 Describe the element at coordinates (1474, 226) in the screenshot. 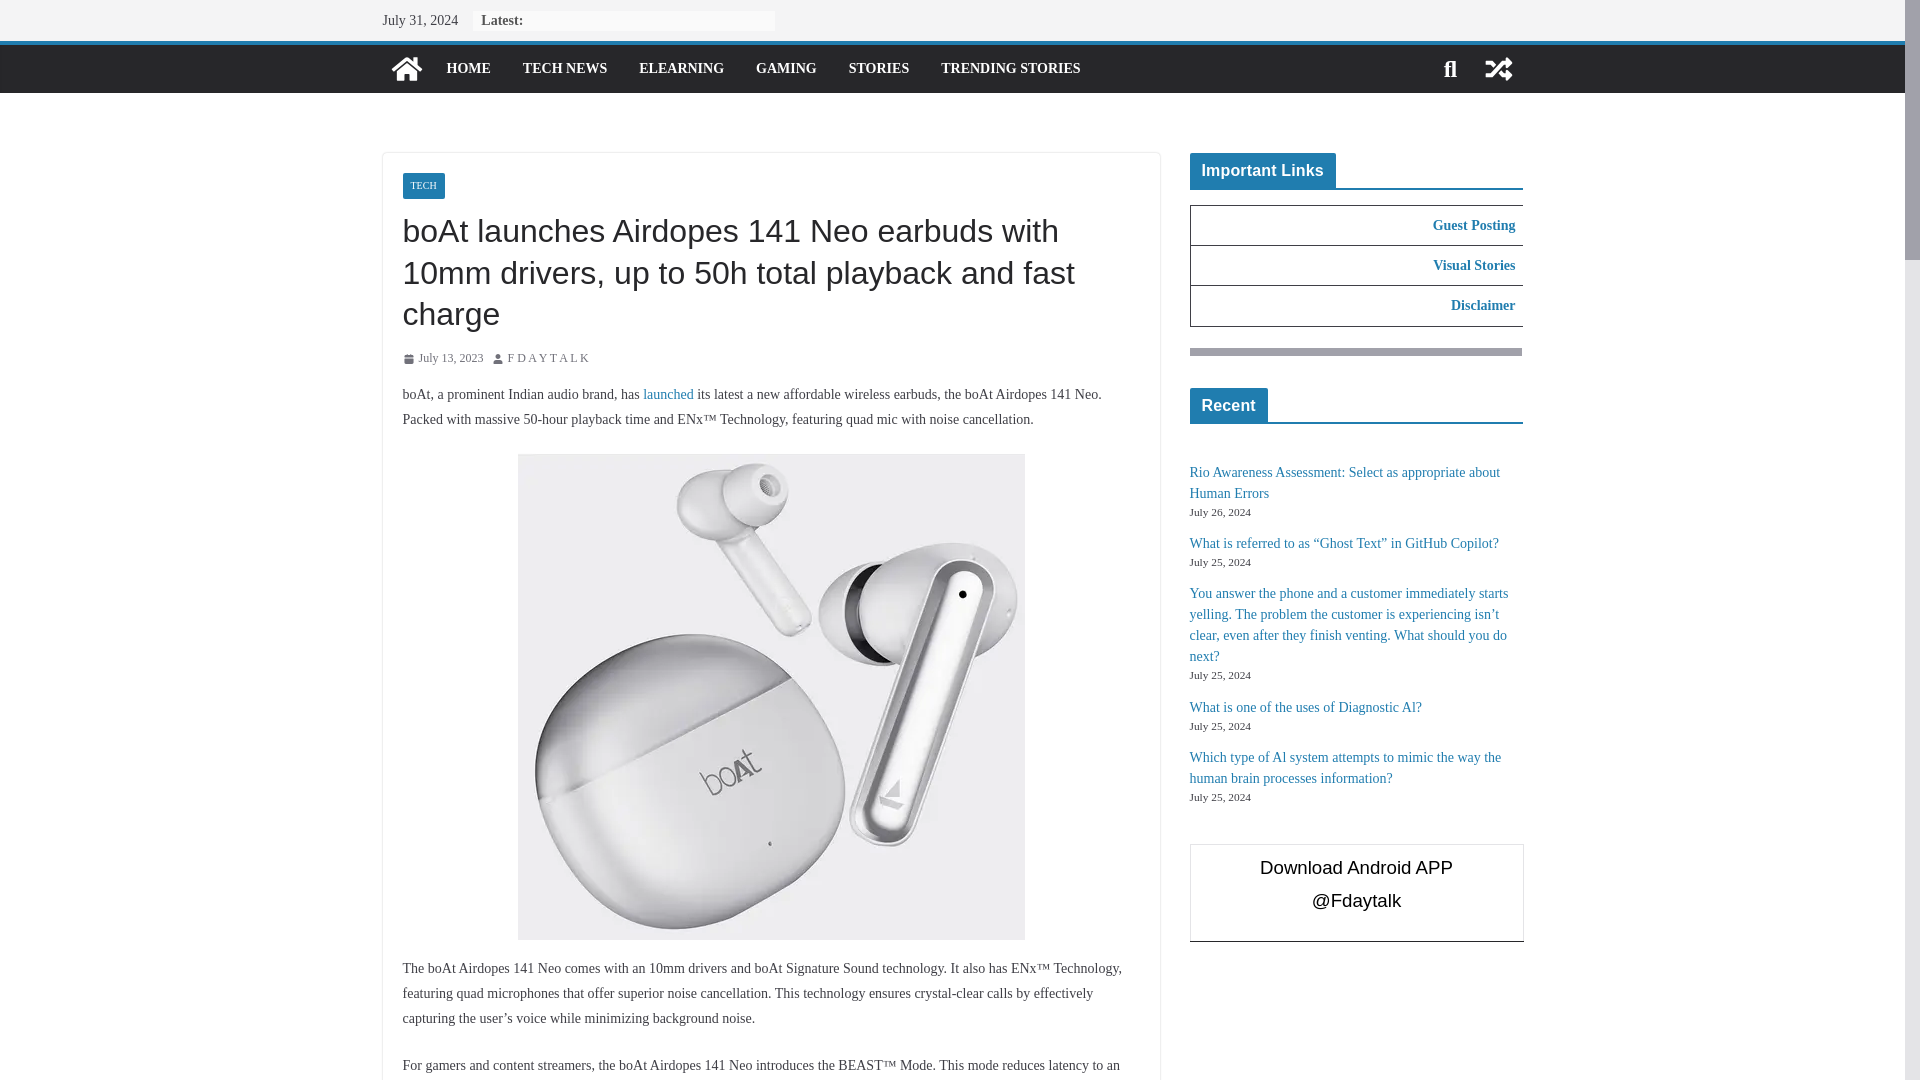

I see `Guest Posting` at that location.